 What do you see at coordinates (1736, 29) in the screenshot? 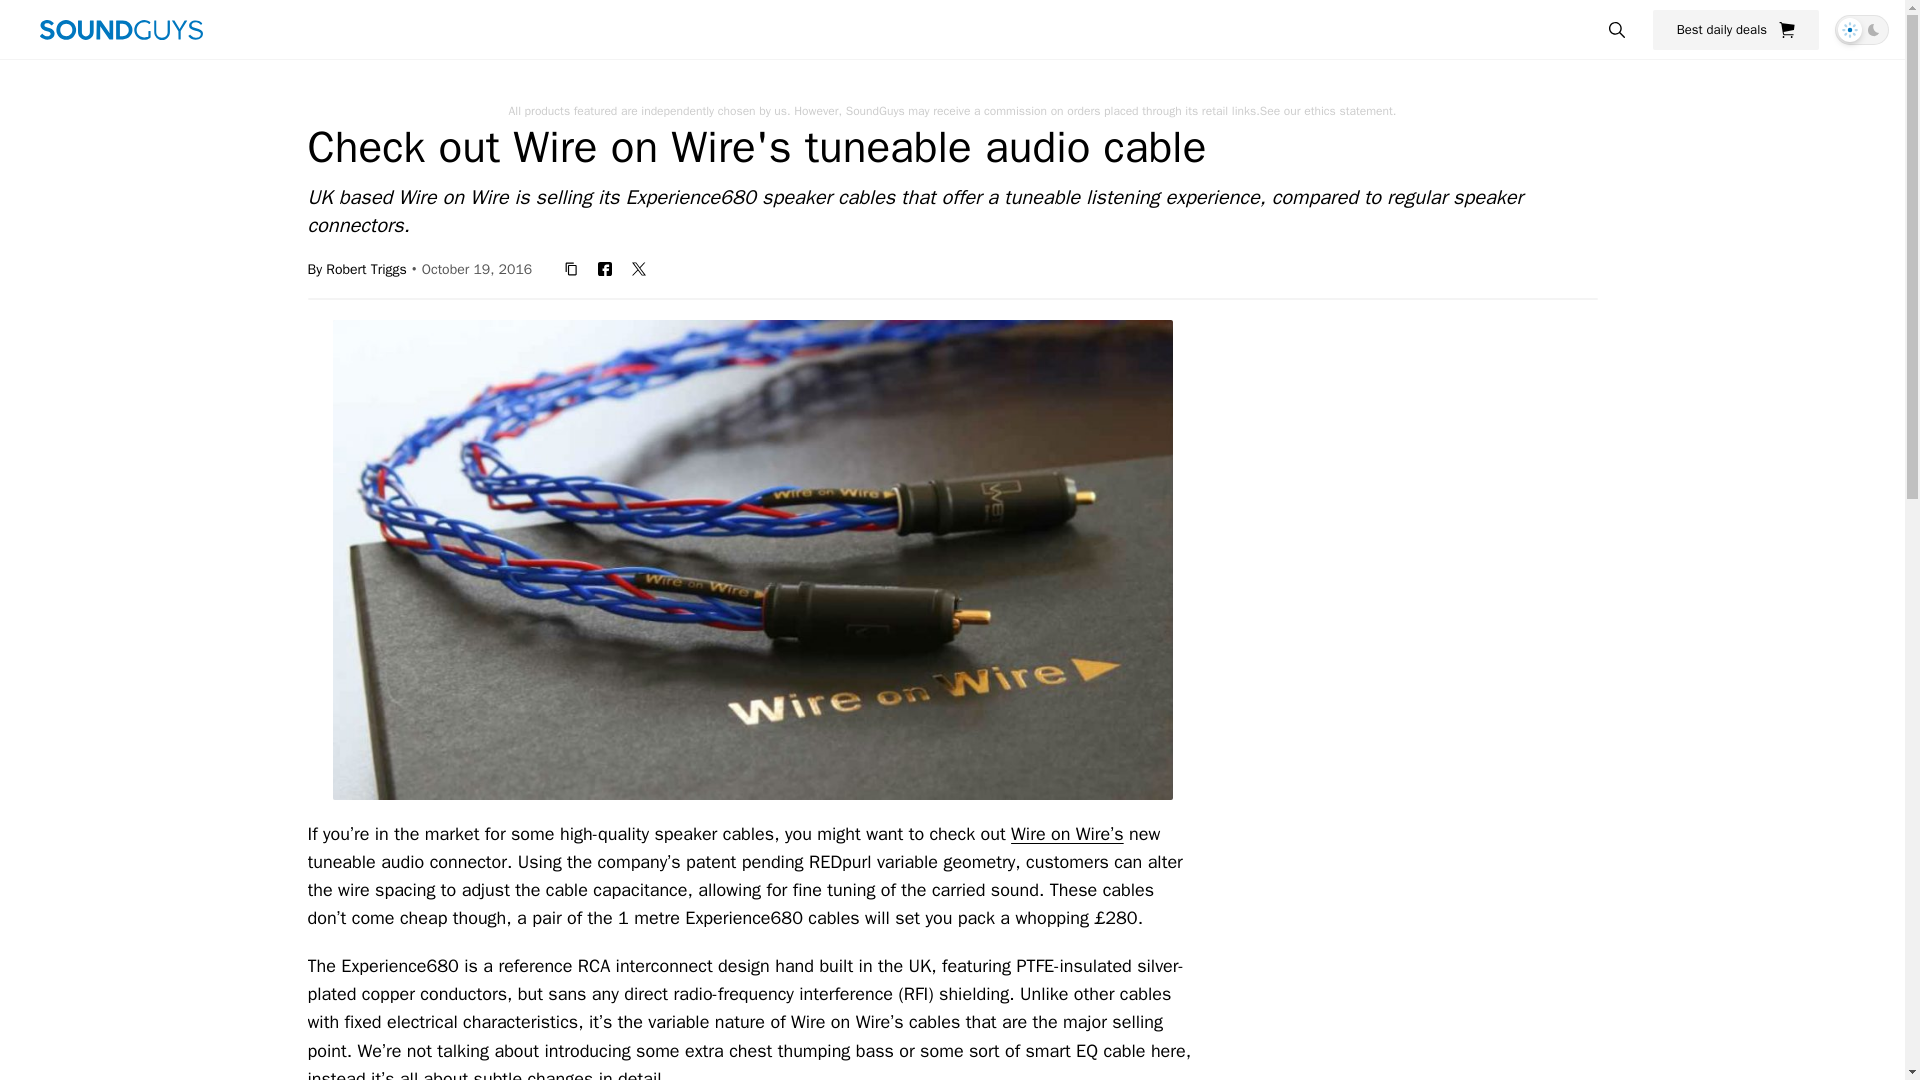
I see `Best daily deals` at bounding box center [1736, 29].